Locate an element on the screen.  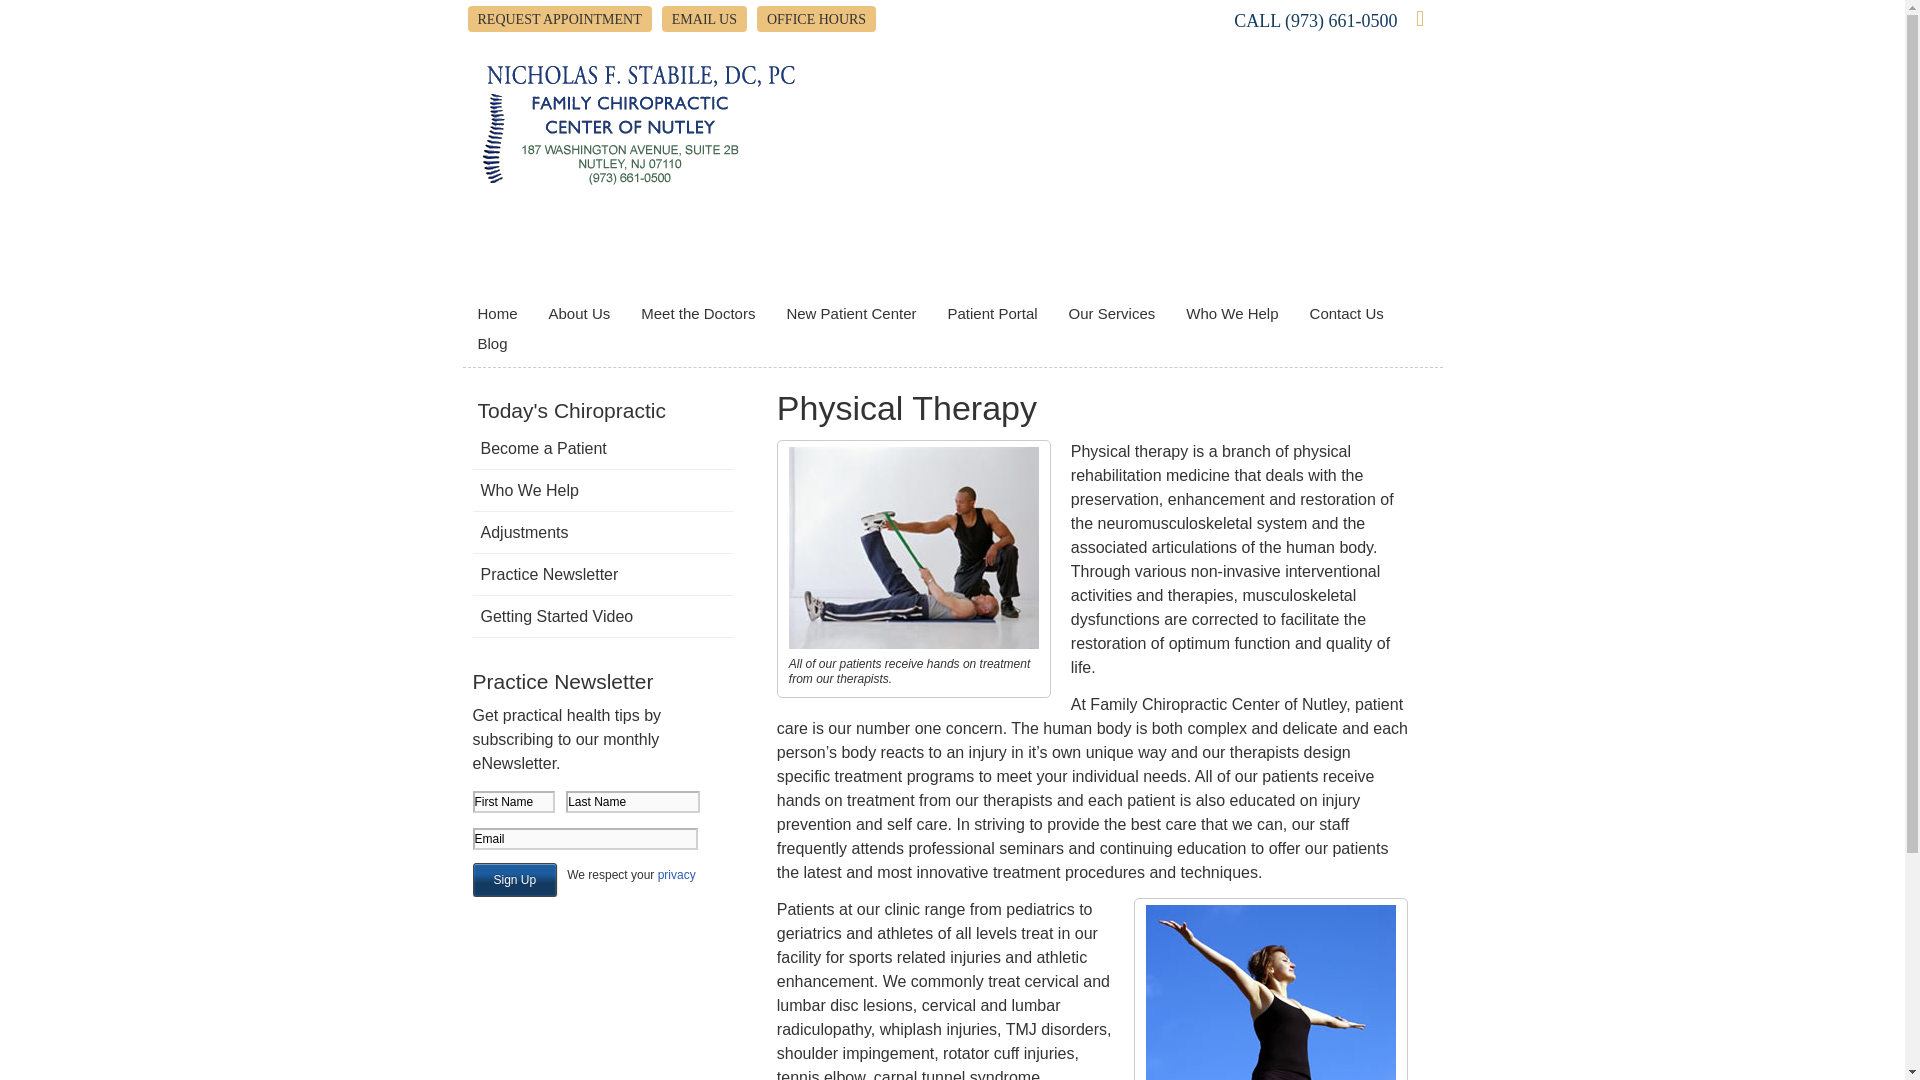
Patient Portal is located at coordinates (994, 314).